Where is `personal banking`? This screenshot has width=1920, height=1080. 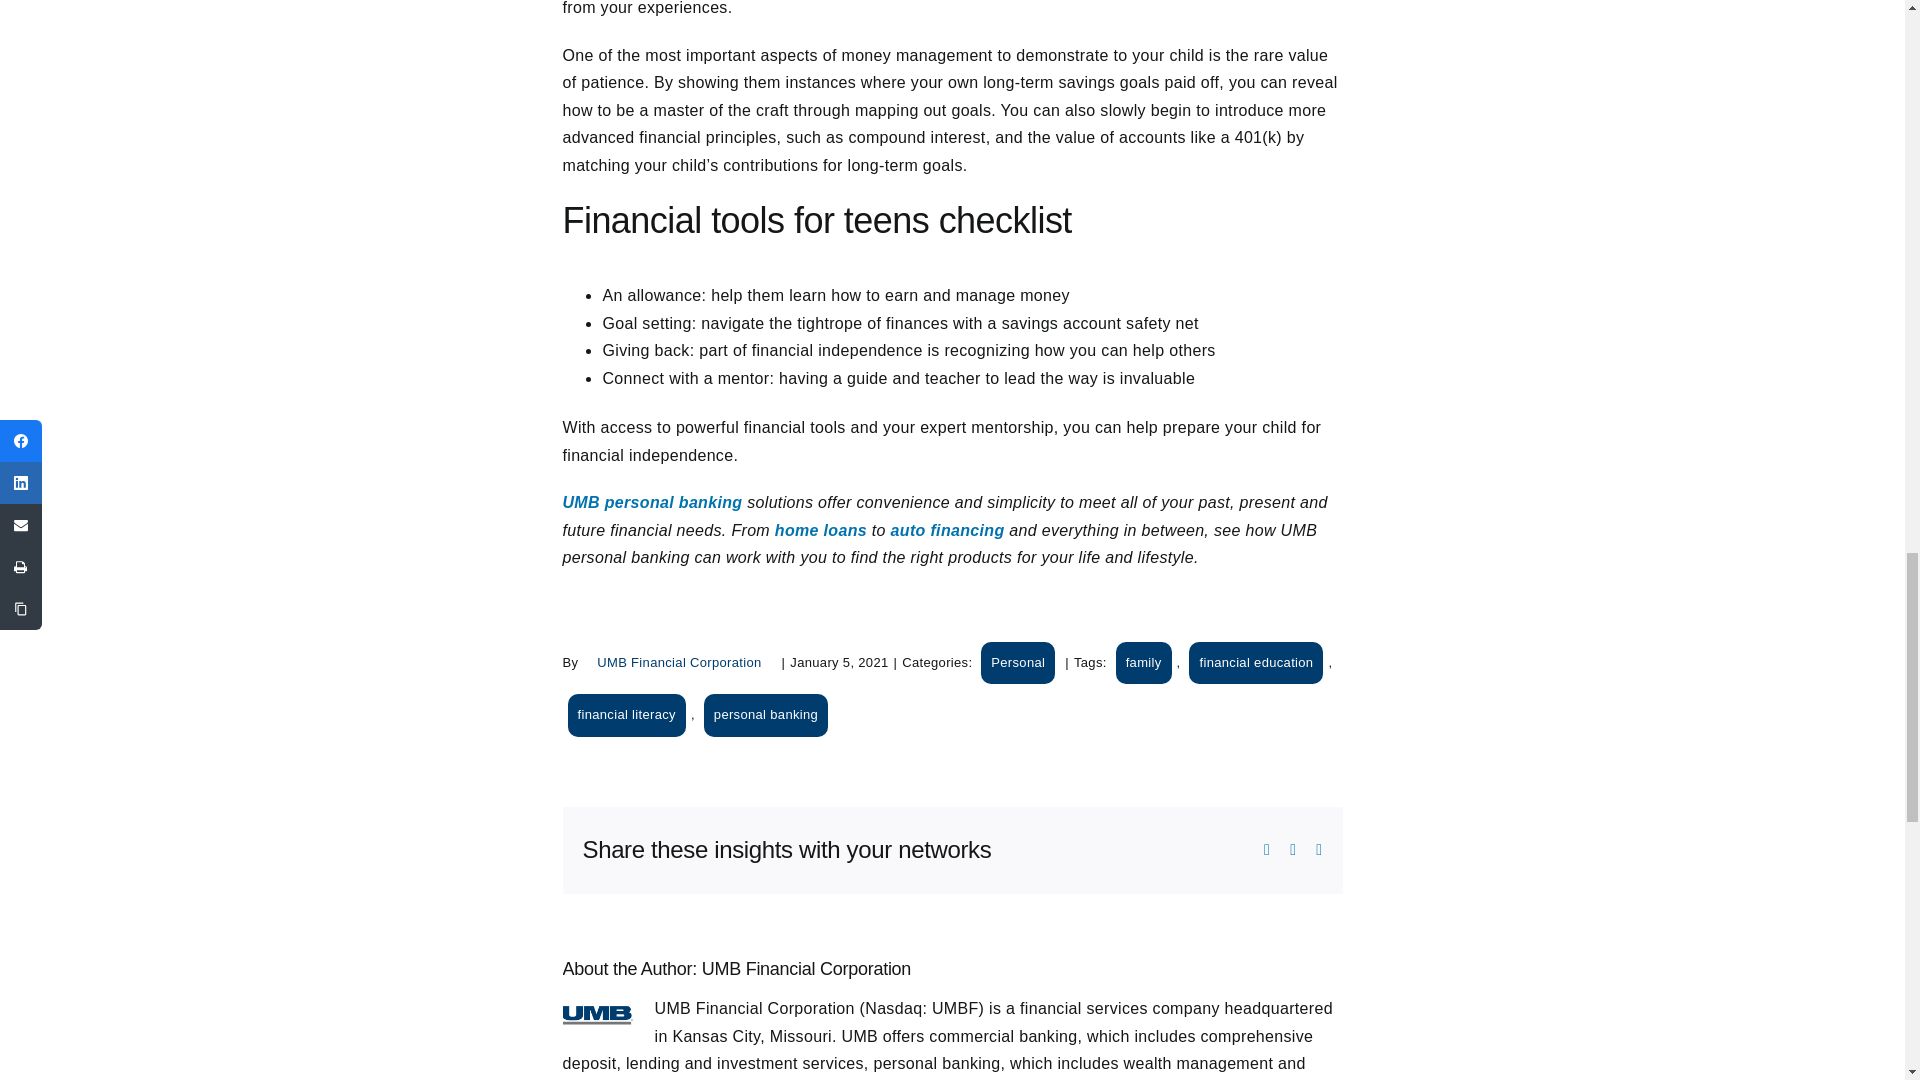 personal banking is located at coordinates (766, 714).